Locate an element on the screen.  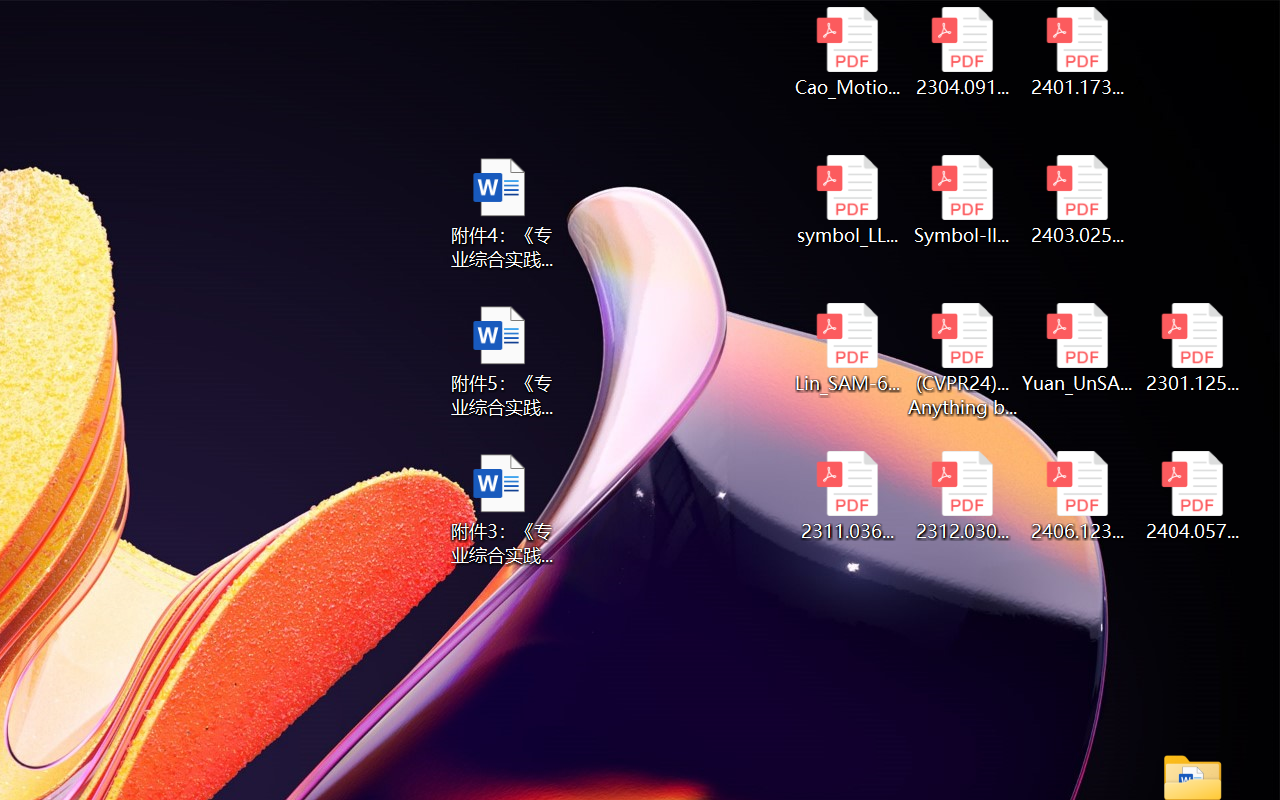
Symbol-llm-v2.pdf is located at coordinates (962, 200).